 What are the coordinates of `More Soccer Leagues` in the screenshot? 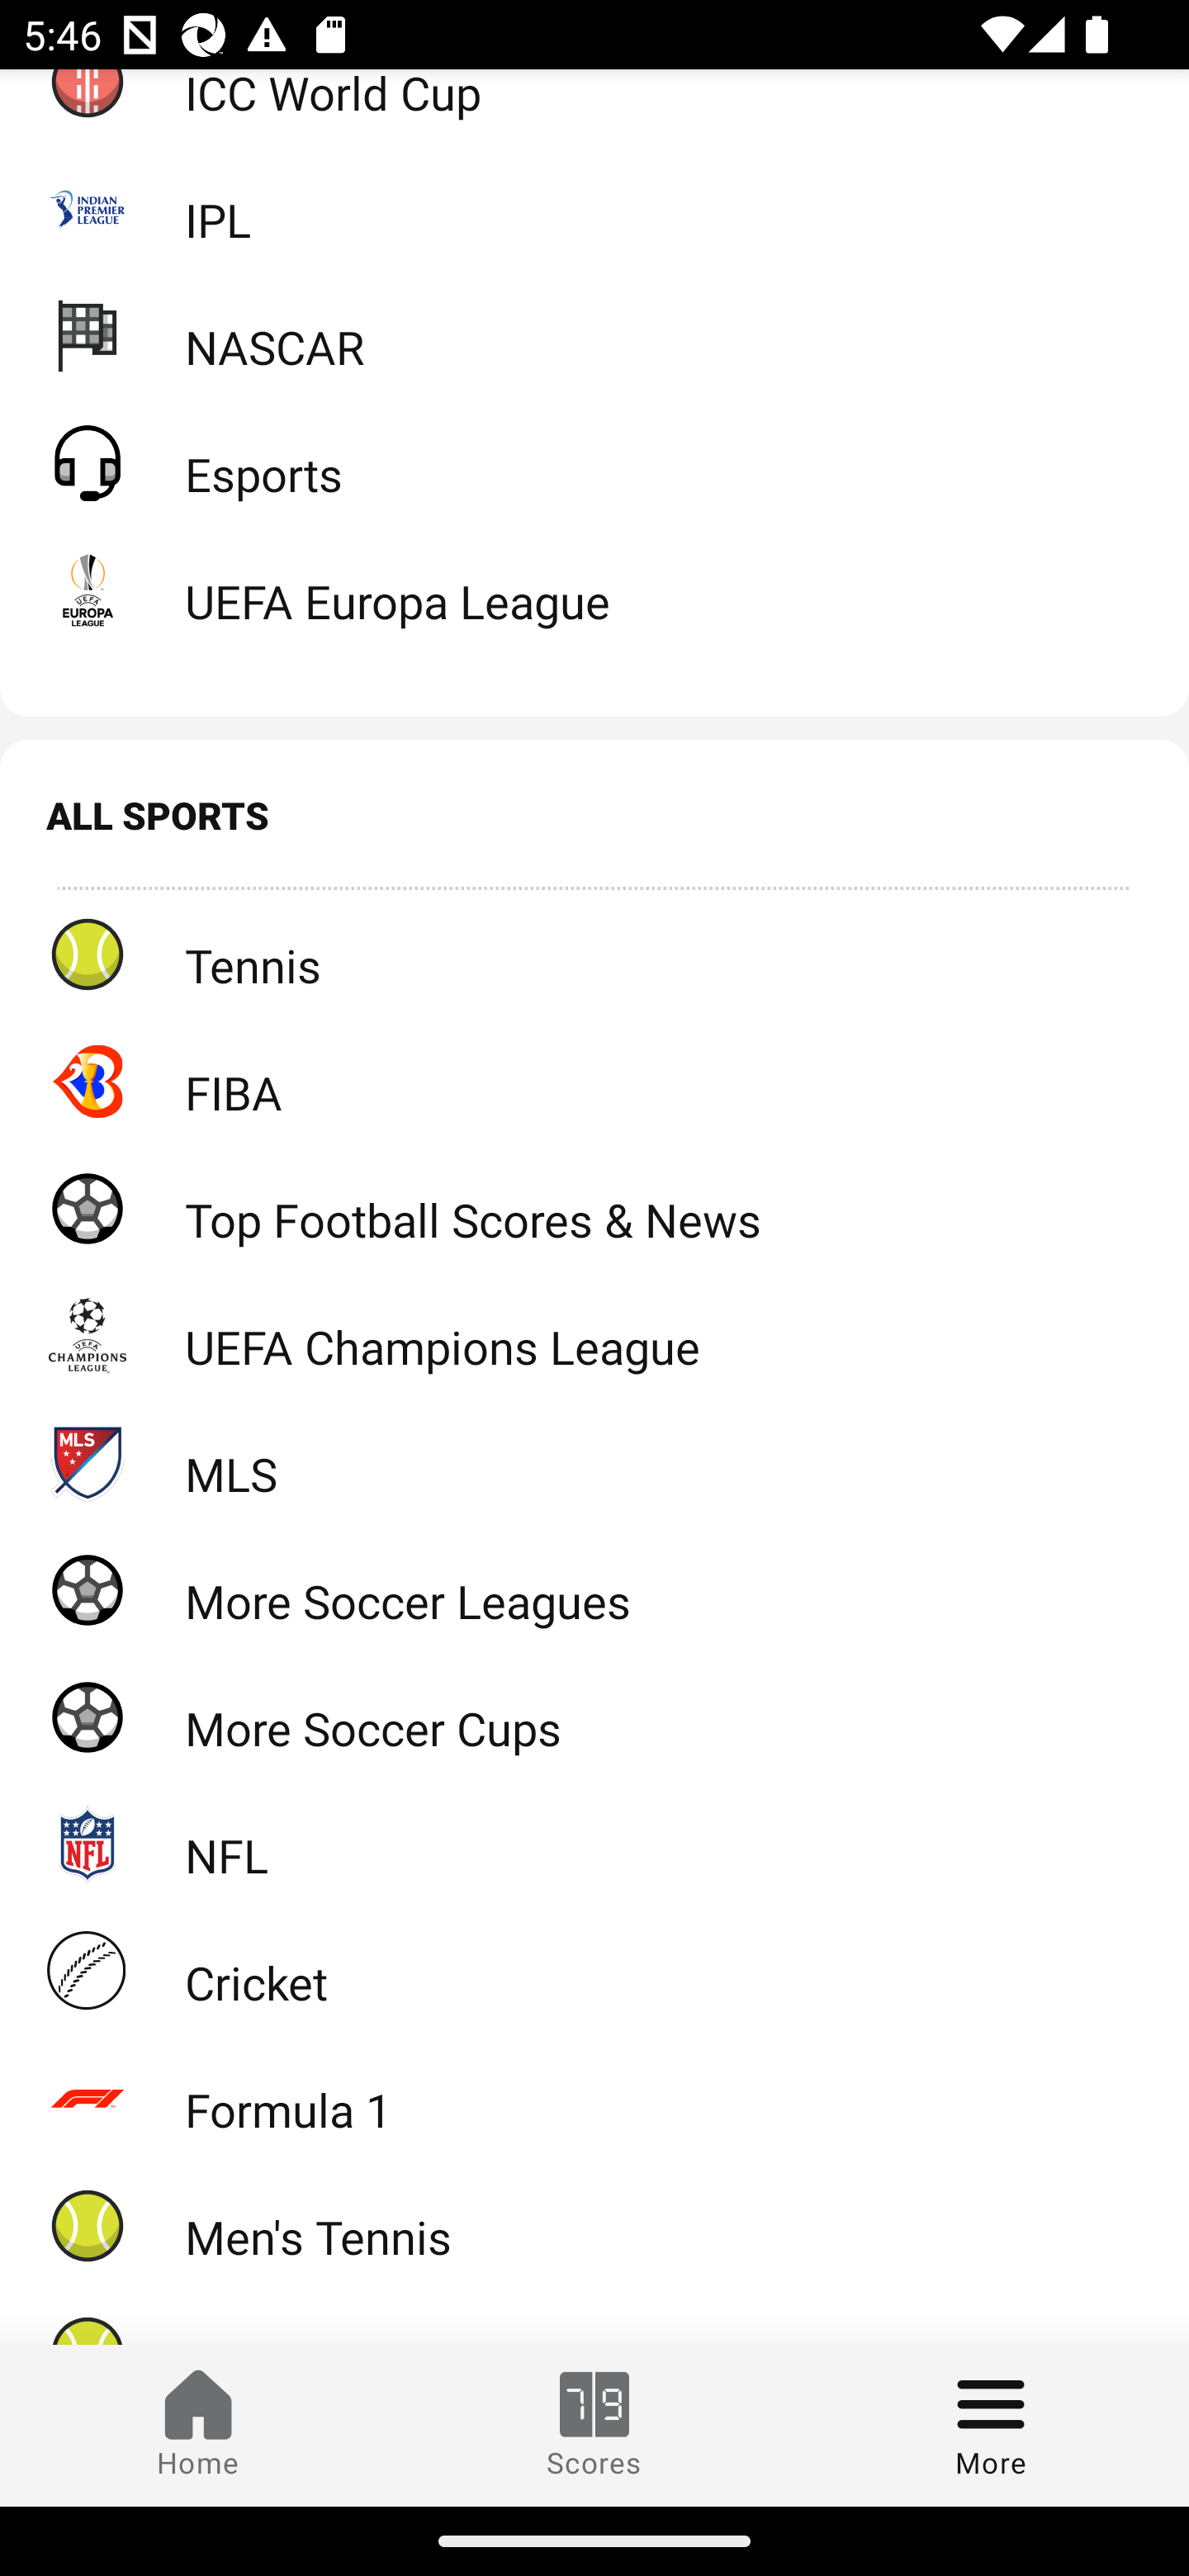 It's located at (594, 1589).